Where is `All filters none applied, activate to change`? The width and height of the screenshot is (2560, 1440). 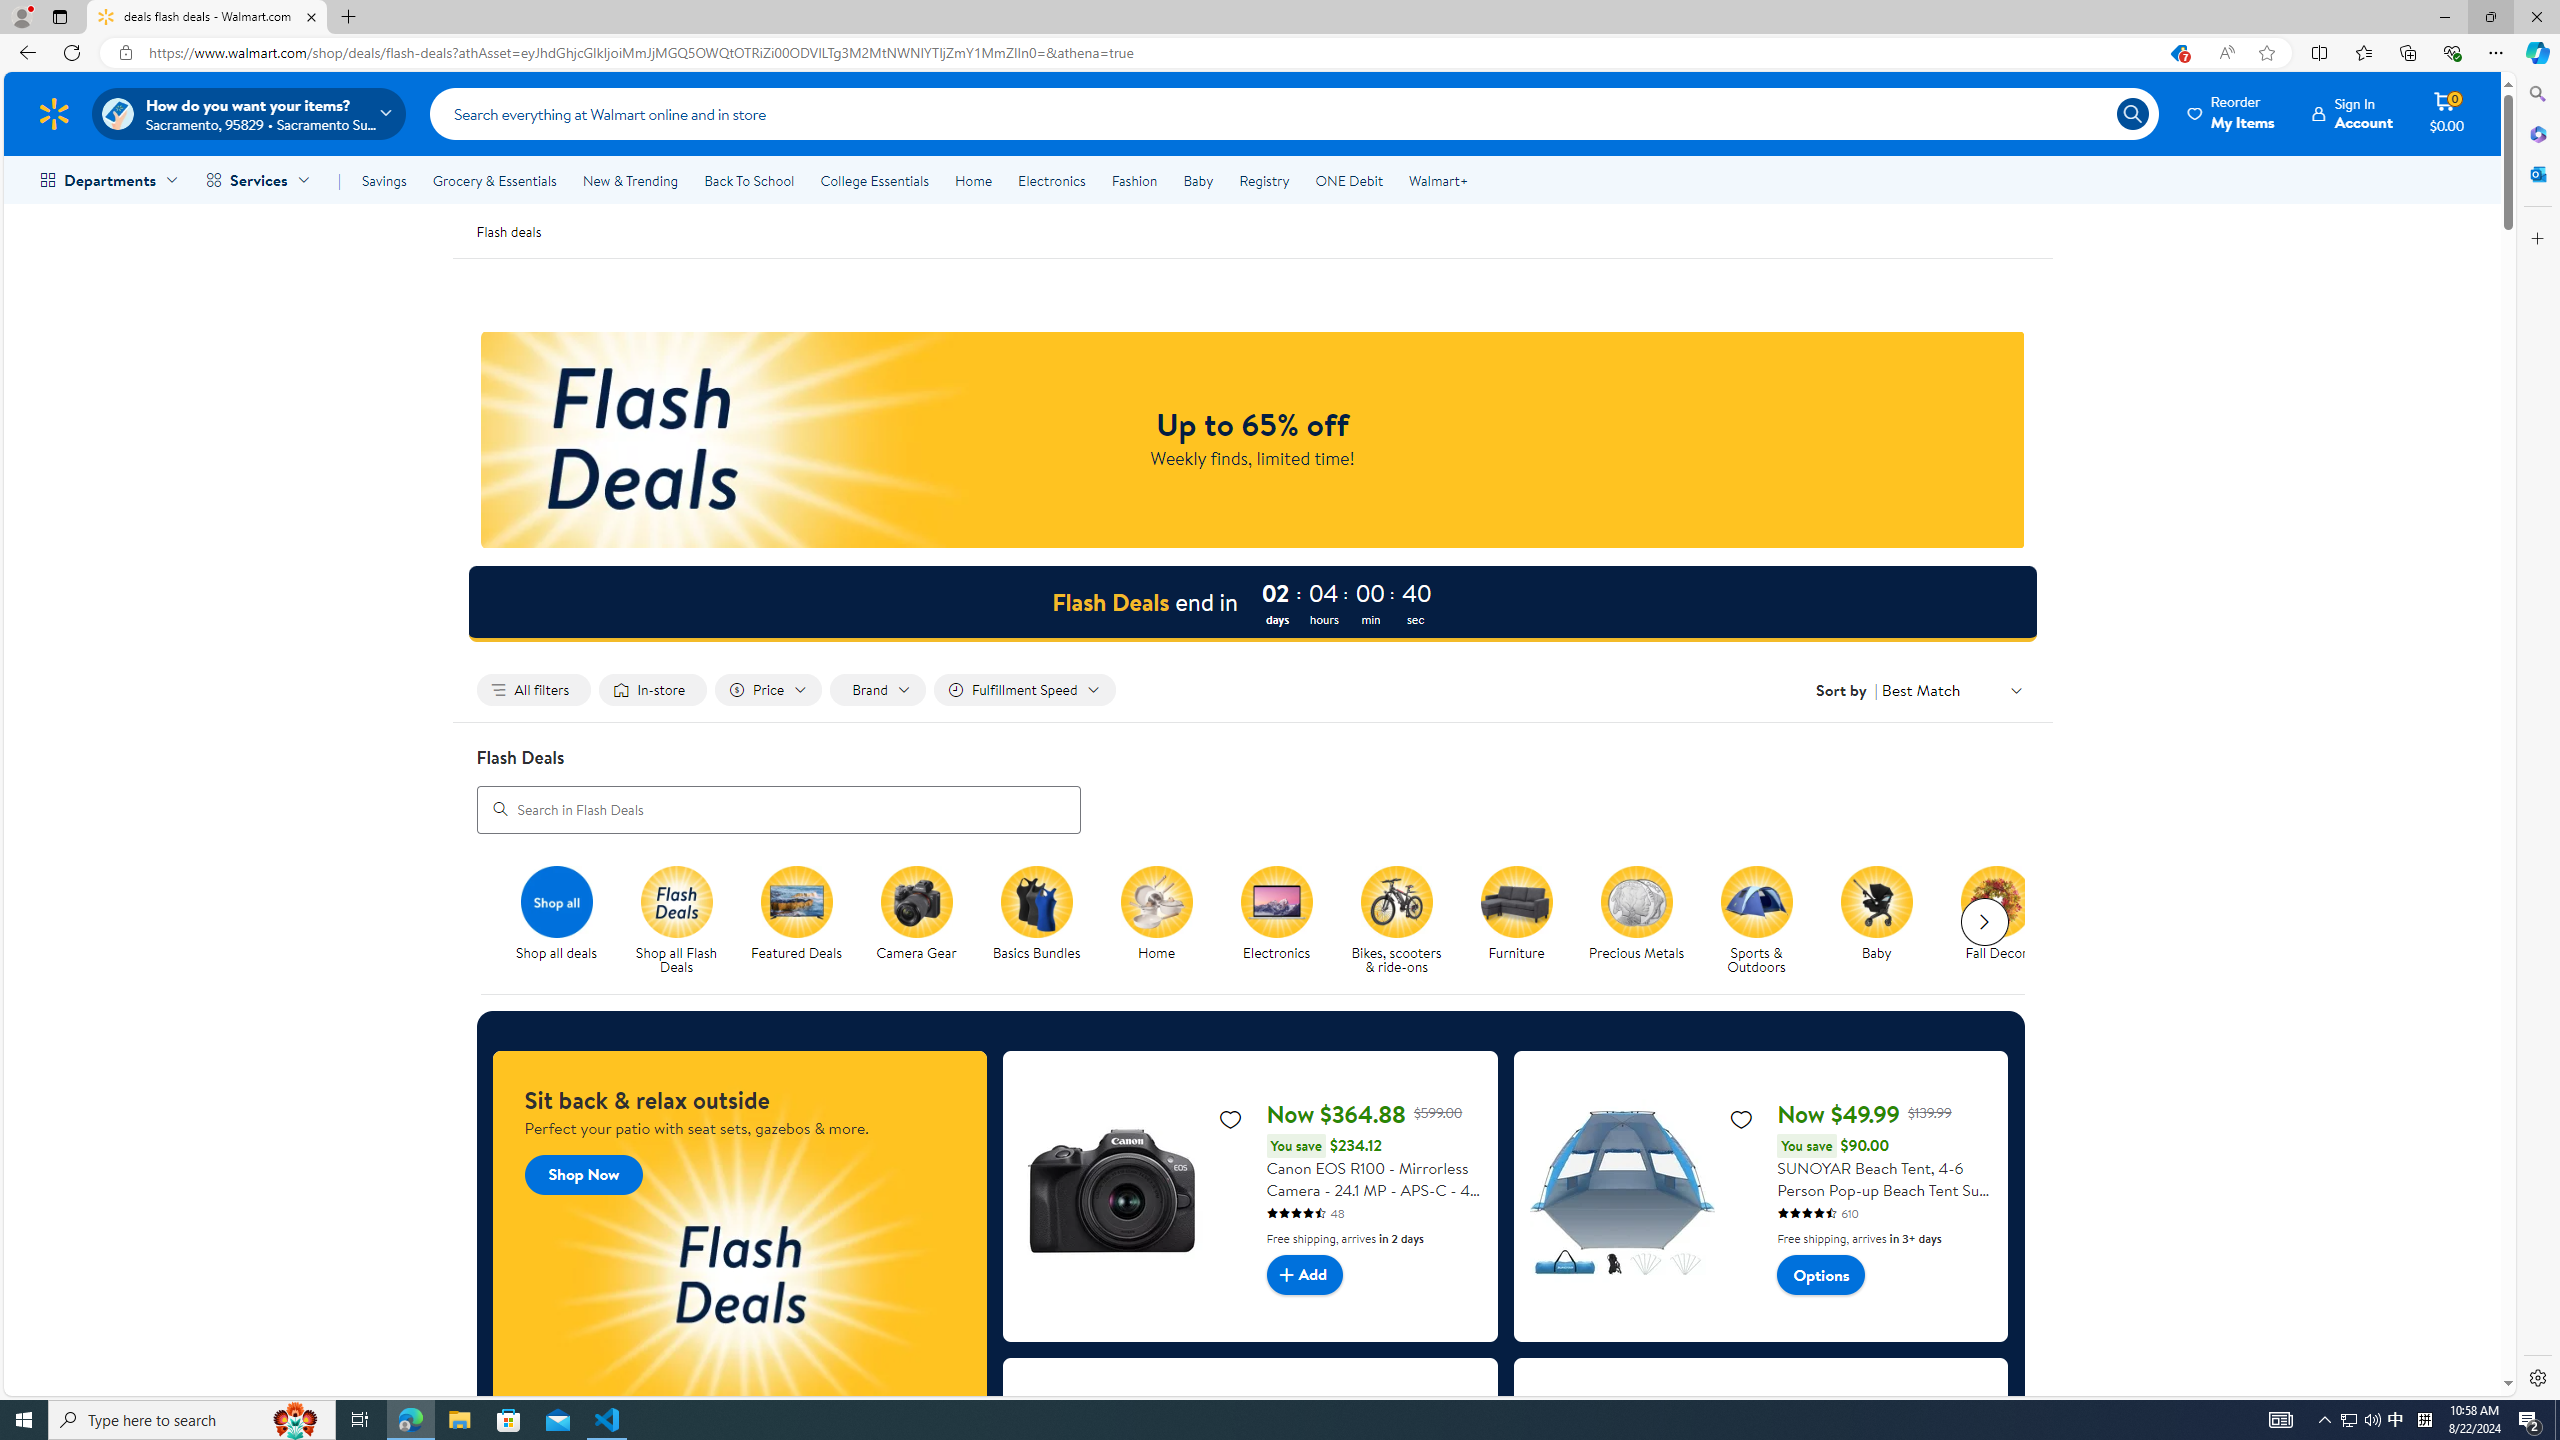 All filters none applied, activate to change is located at coordinates (534, 690).